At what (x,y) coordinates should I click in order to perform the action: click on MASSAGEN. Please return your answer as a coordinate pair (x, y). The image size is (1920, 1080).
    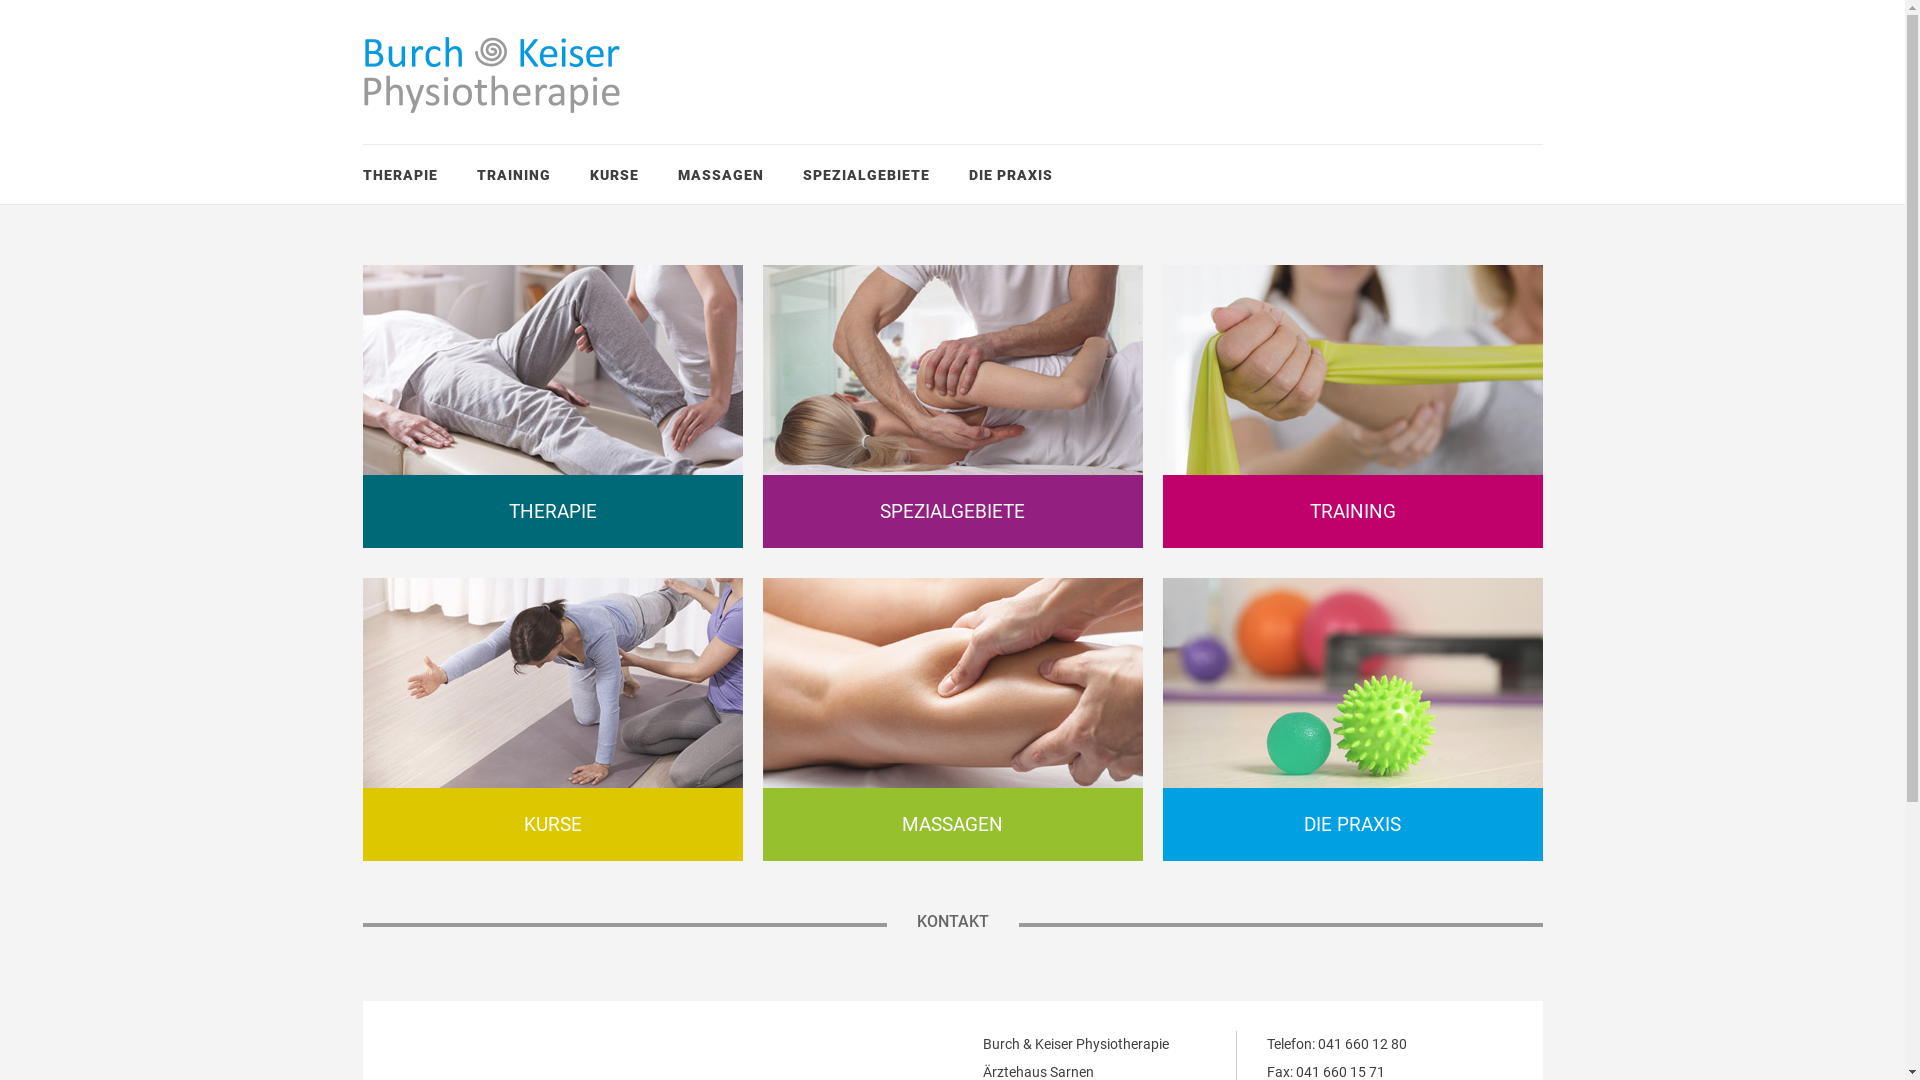
    Looking at the image, I should click on (721, 175).